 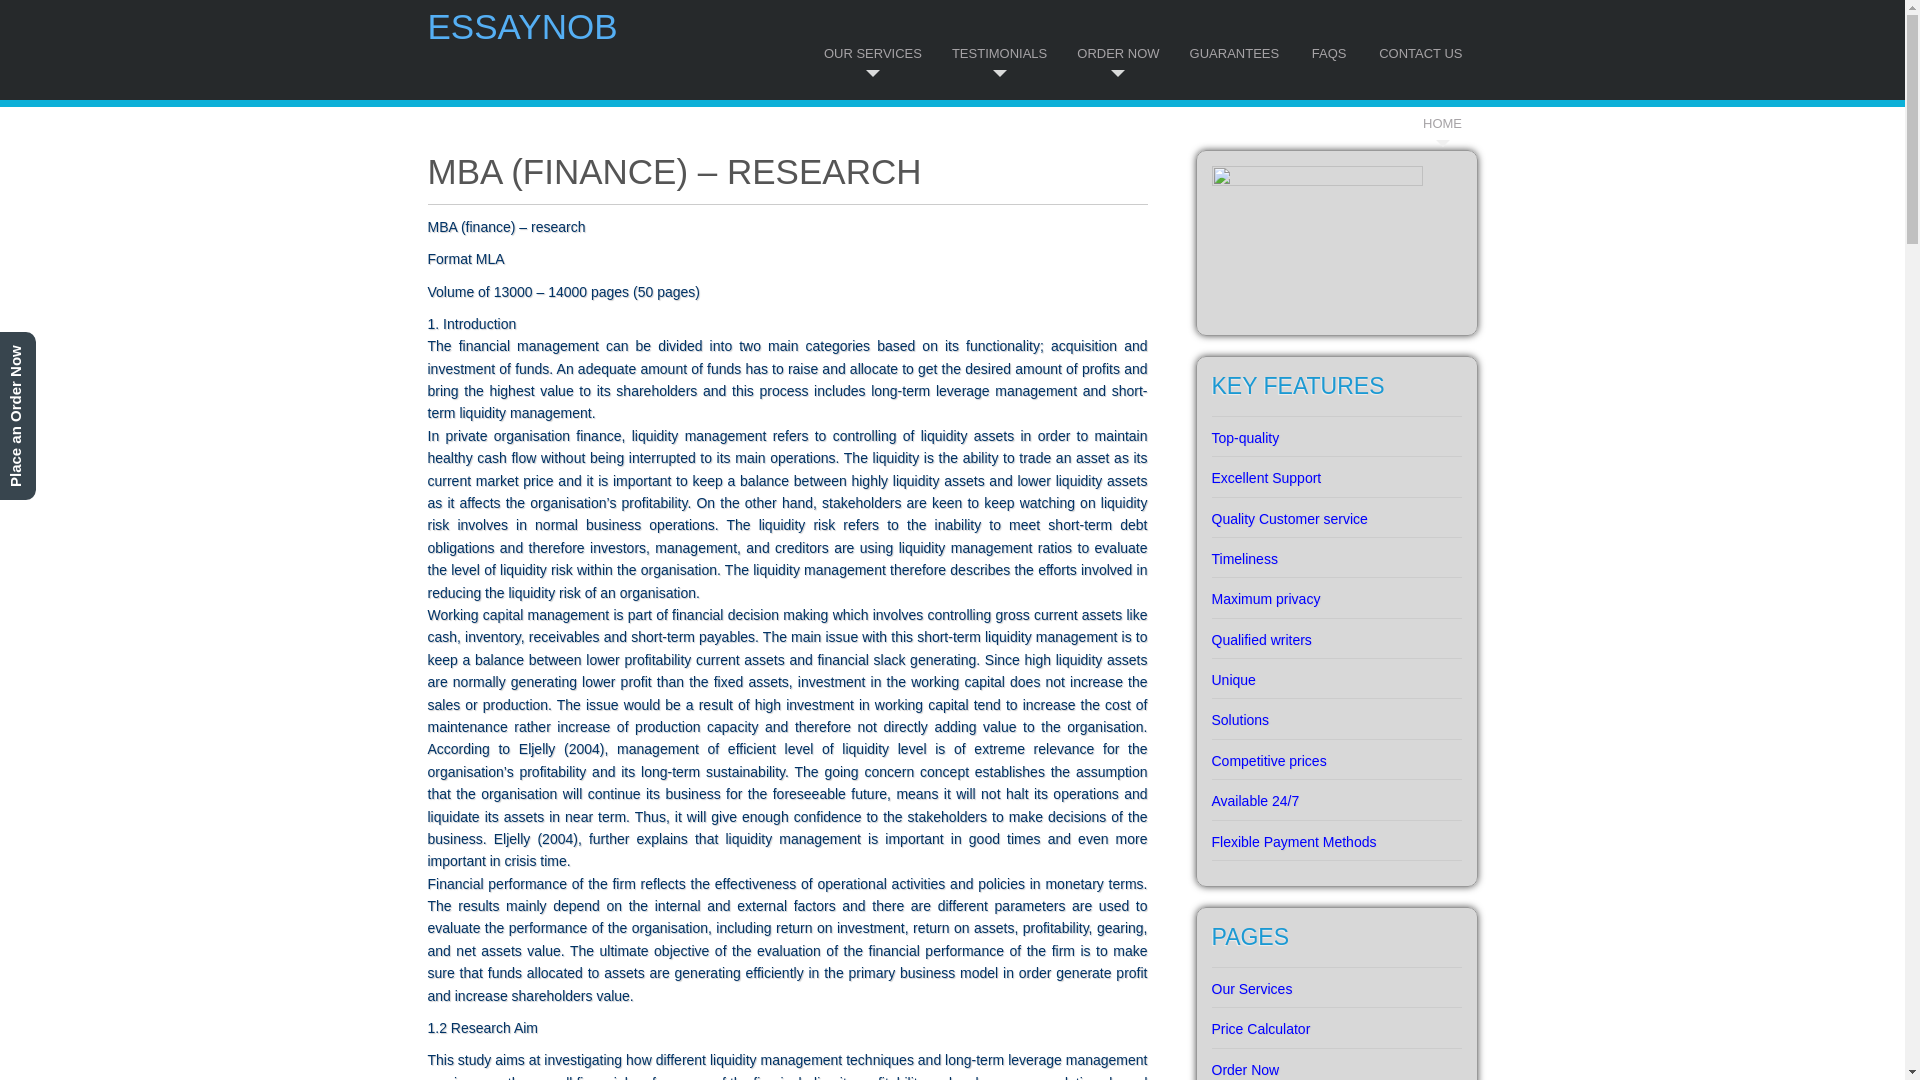 I want to click on ORDER NOW, so click(x=1118, y=35).